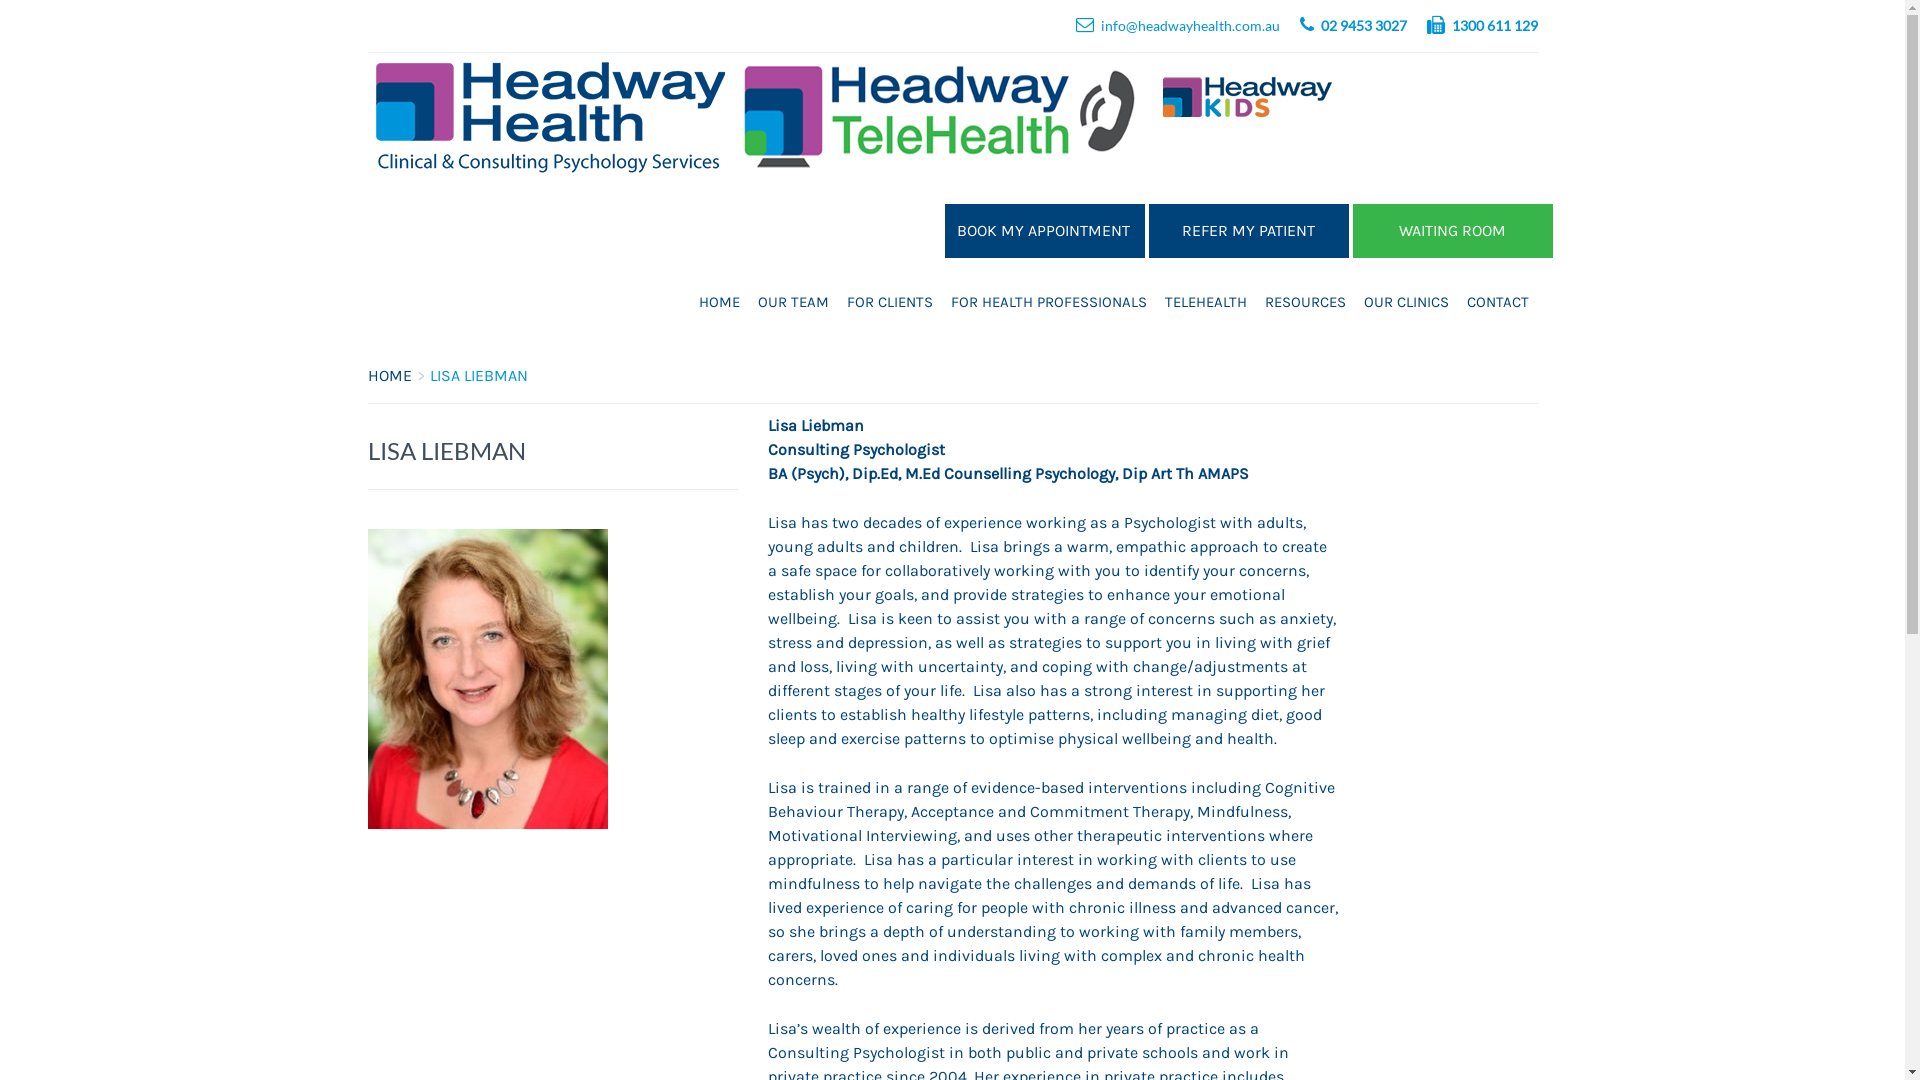 This screenshot has height=1080, width=1920. What do you see at coordinates (1206, 302) in the screenshot?
I see `TELEHEALTH` at bounding box center [1206, 302].